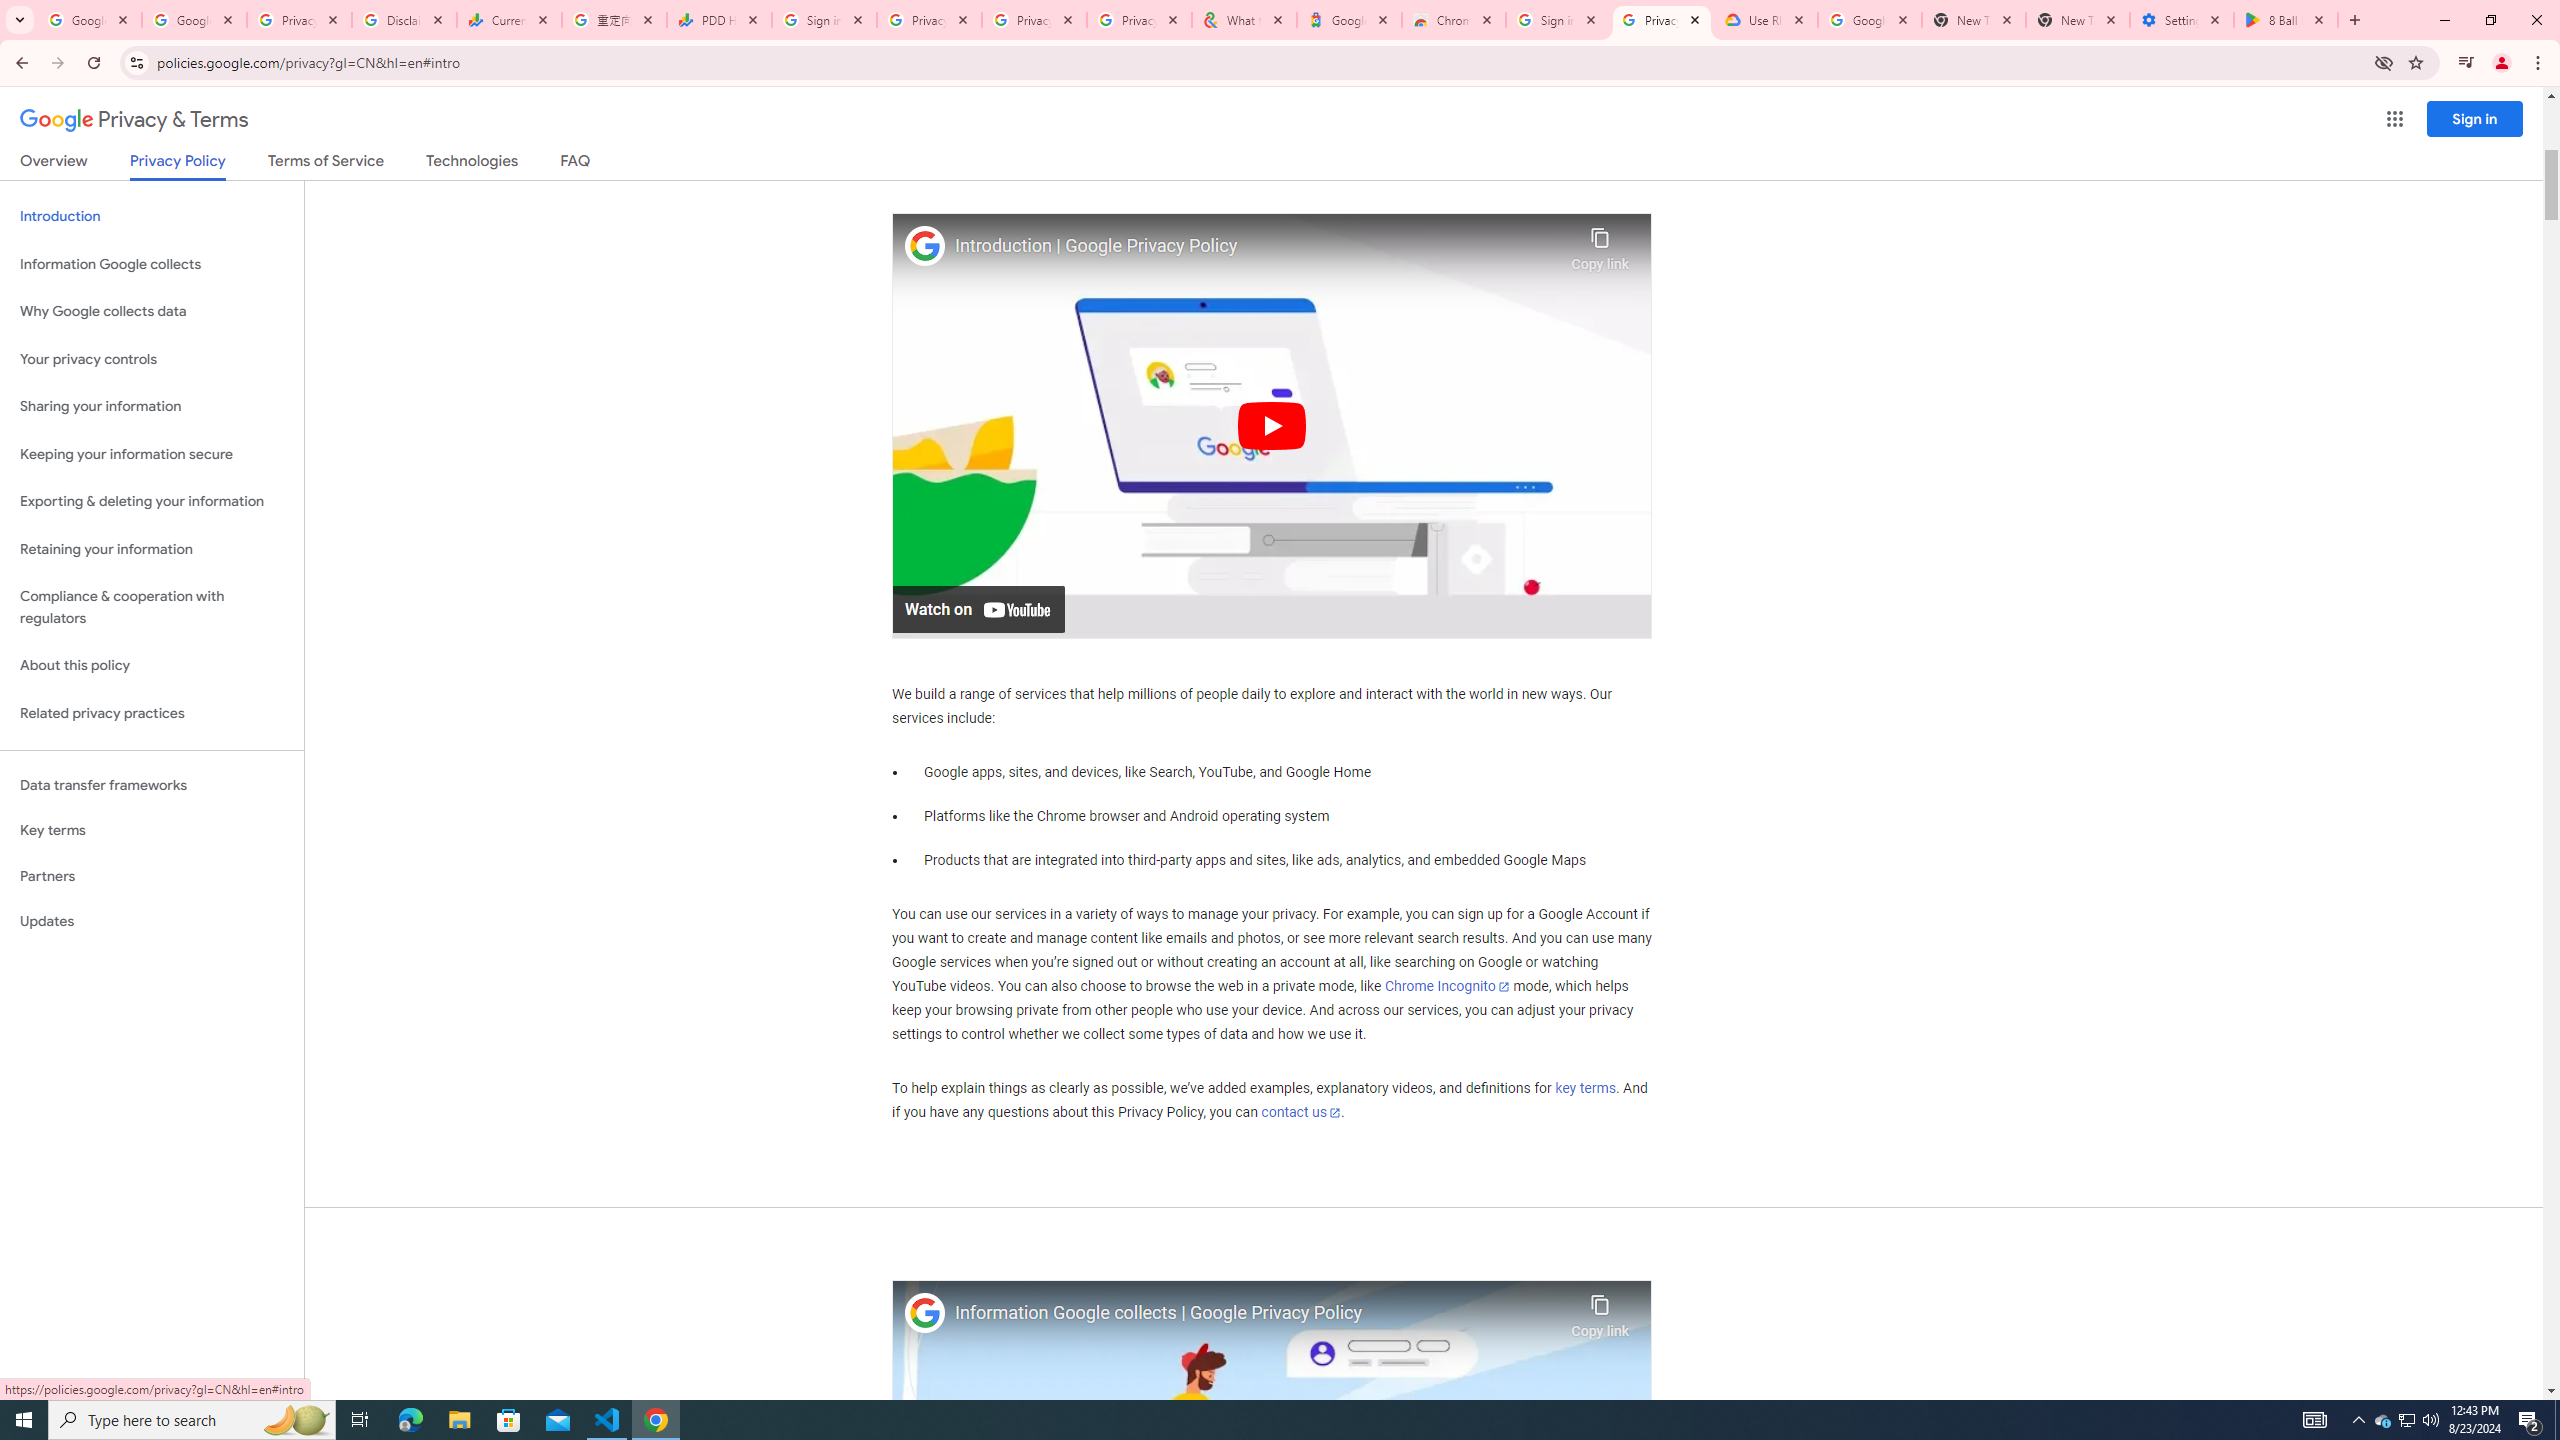 The height and width of the screenshot is (1440, 2560). I want to click on Introduction | Google Privacy Policy, so click(1258, 246).